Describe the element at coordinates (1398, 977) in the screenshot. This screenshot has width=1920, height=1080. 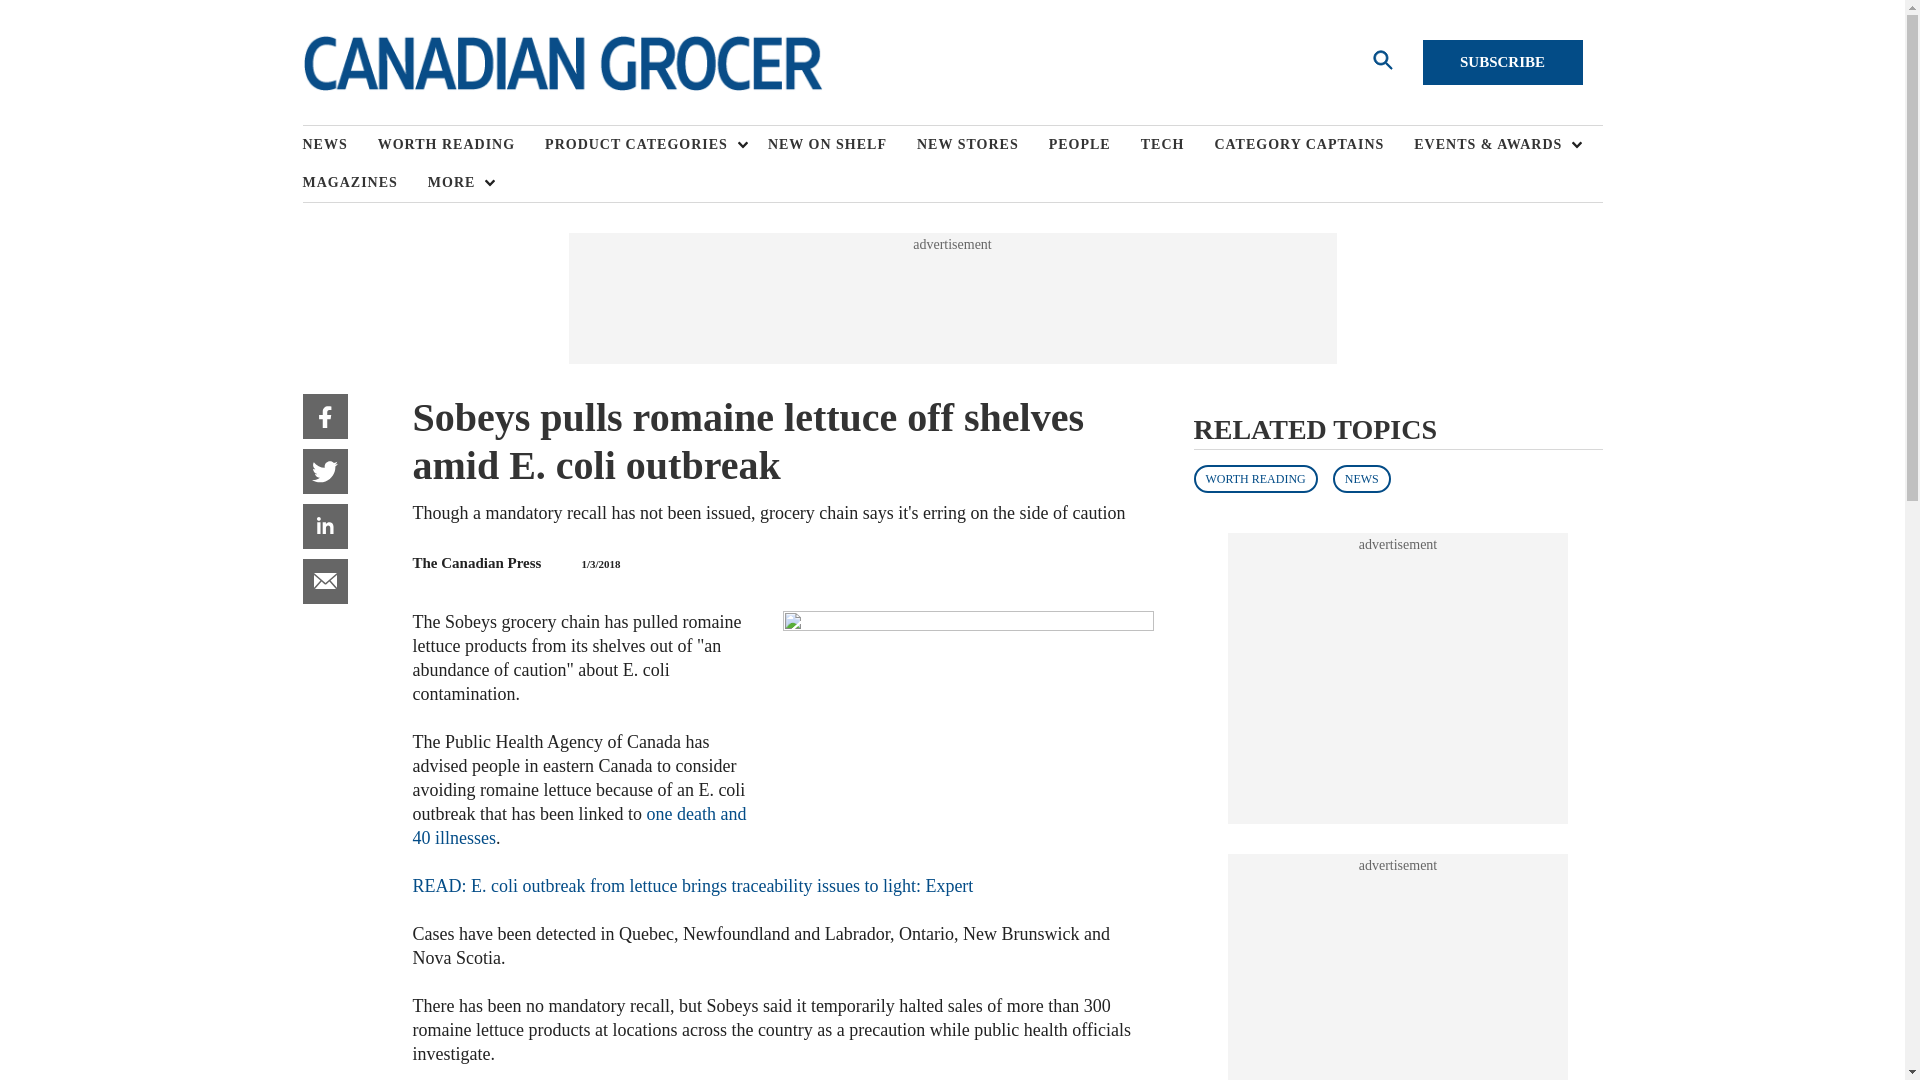
I see `3rd party ad content` at that location.